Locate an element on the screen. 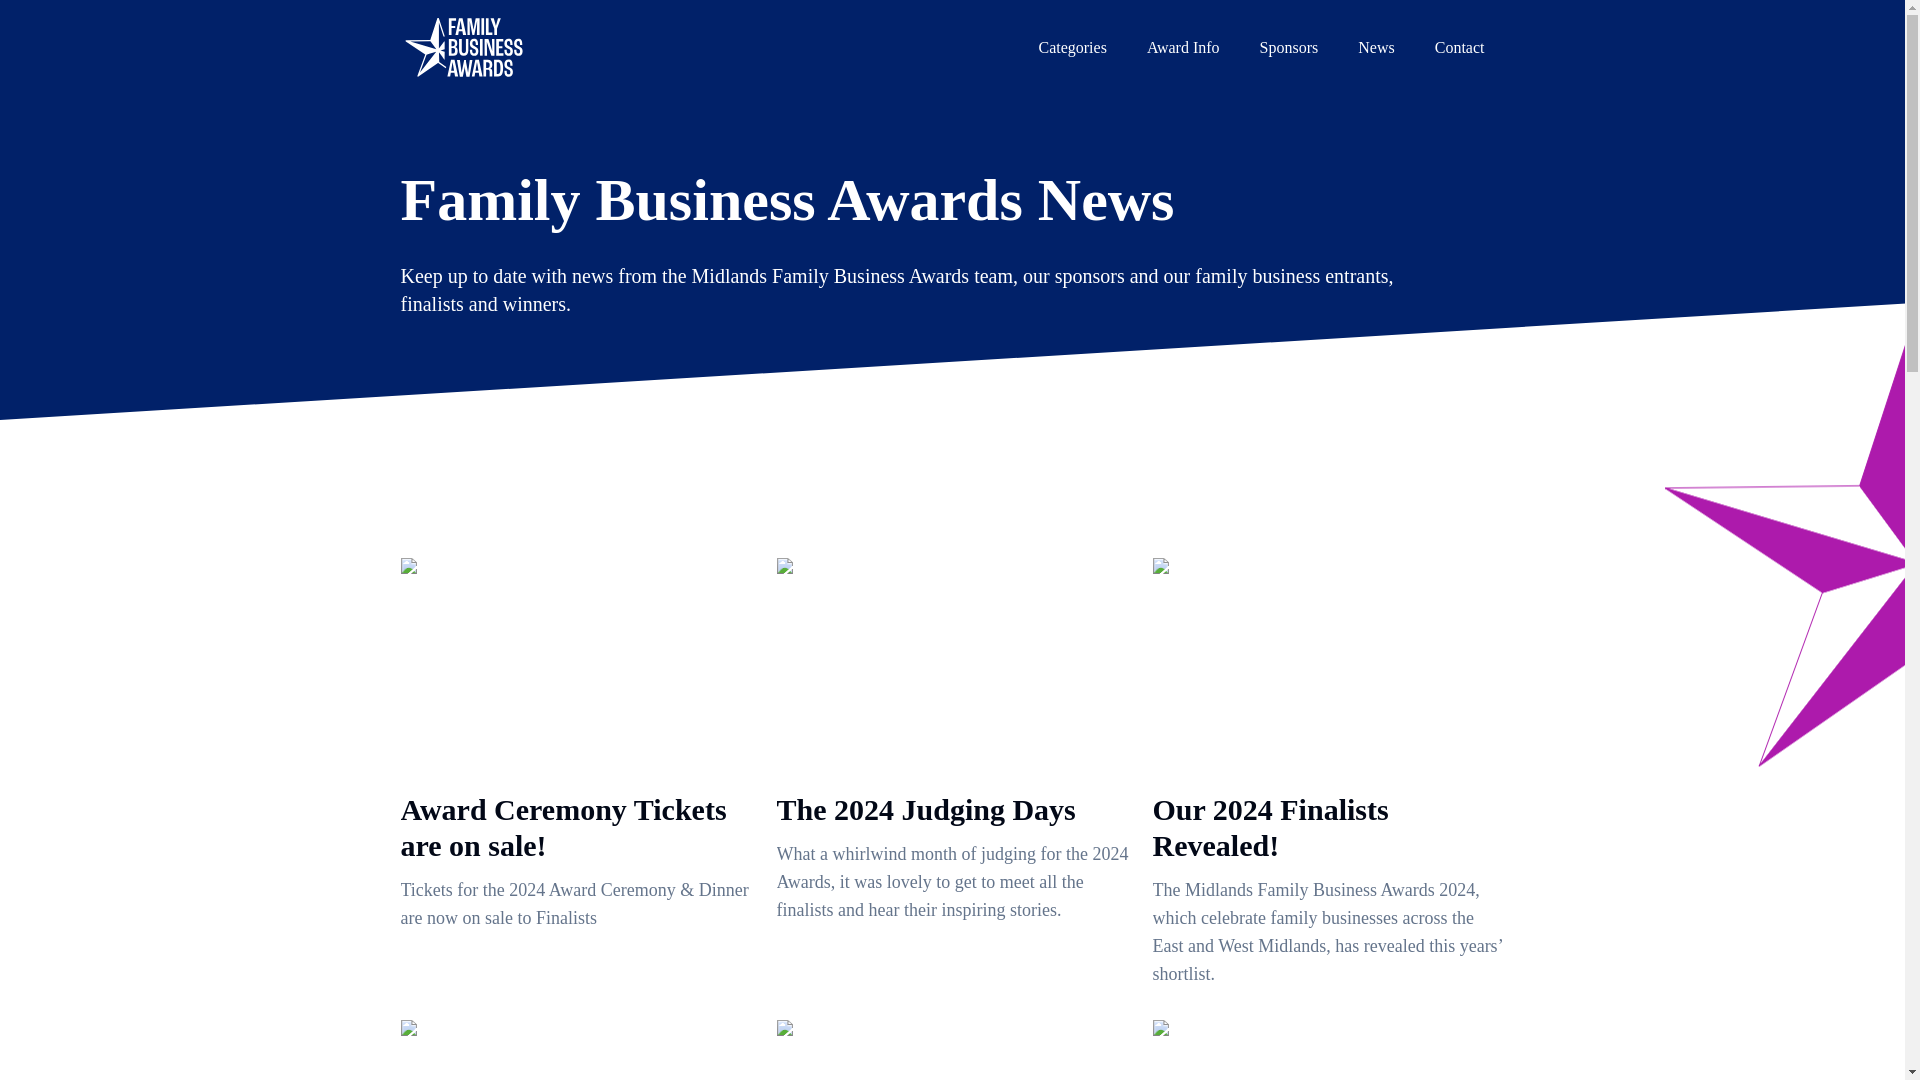 The width and height of the screenshot is (1920, 1080). Award Info is located at coordinates (1184, 48).